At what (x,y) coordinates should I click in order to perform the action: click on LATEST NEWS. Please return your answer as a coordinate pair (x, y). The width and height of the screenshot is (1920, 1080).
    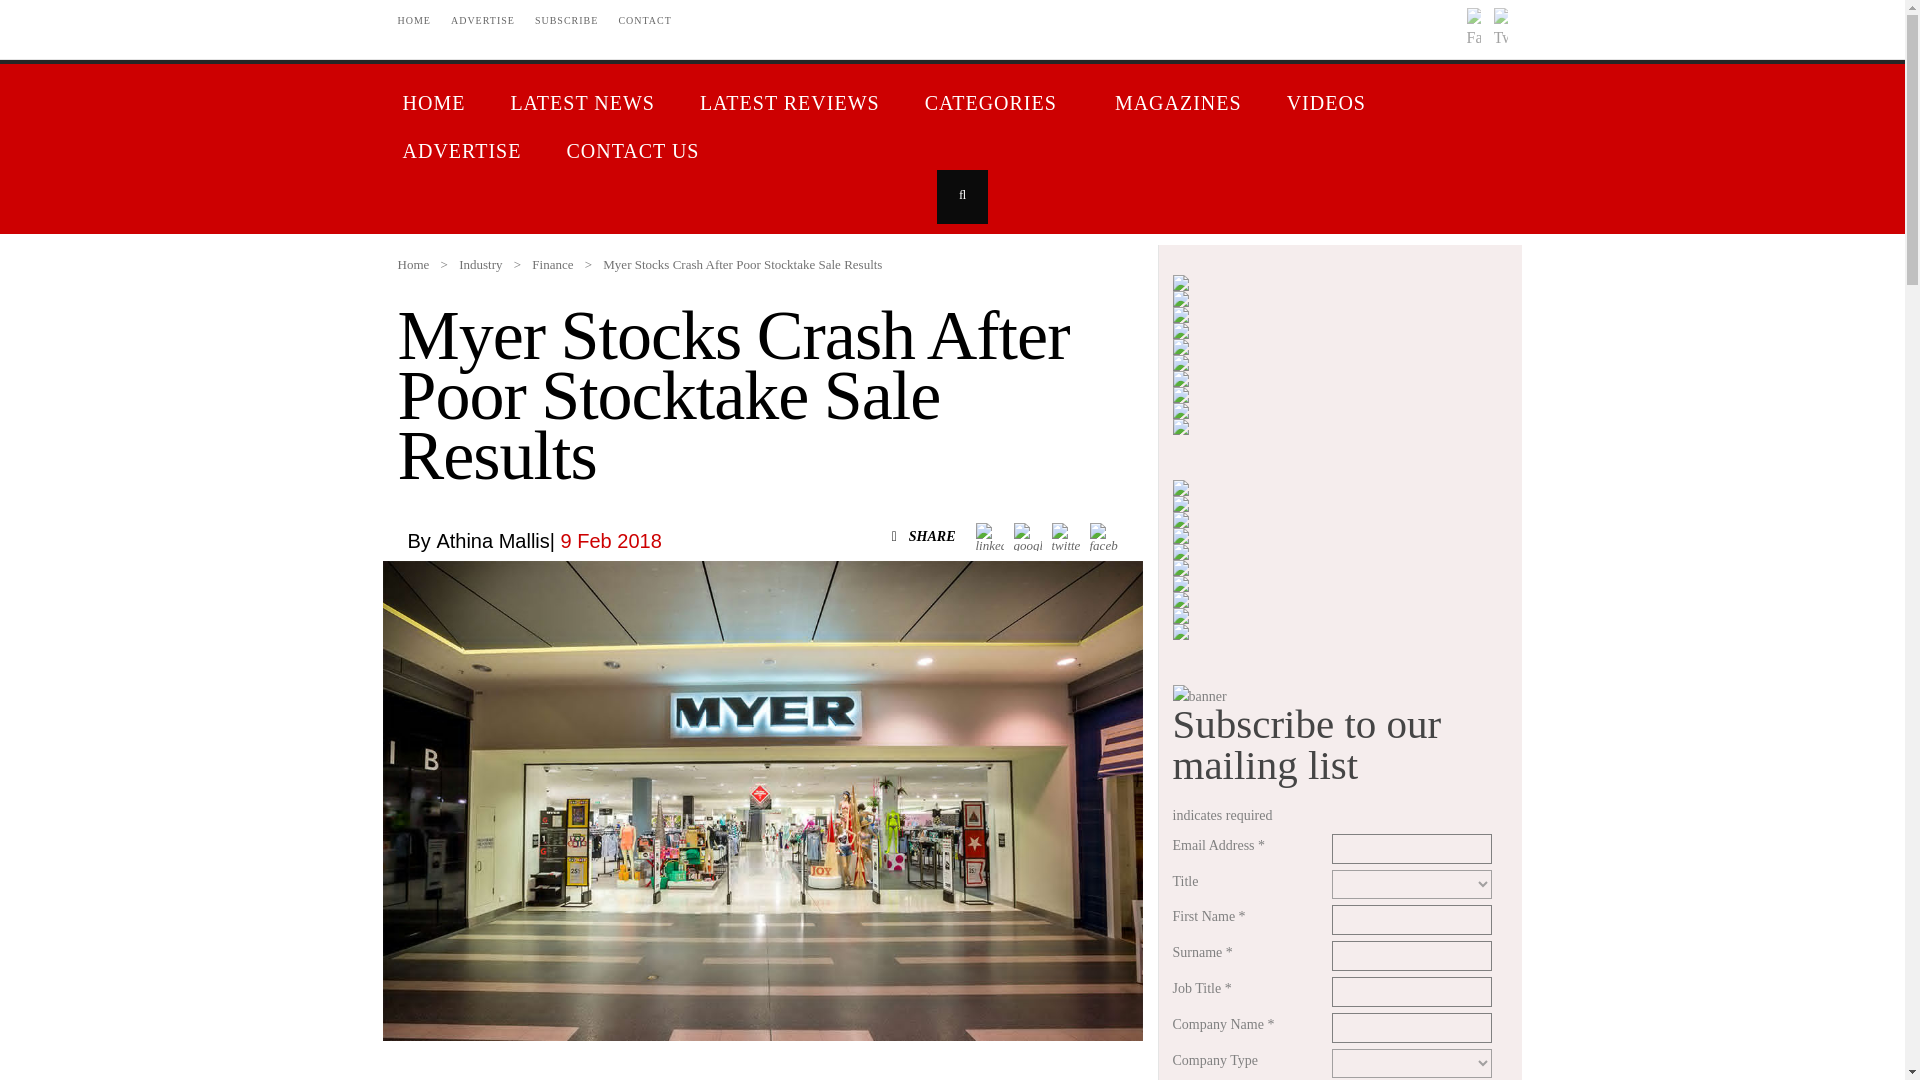
    Looking at the image, I should click on (584, 106).